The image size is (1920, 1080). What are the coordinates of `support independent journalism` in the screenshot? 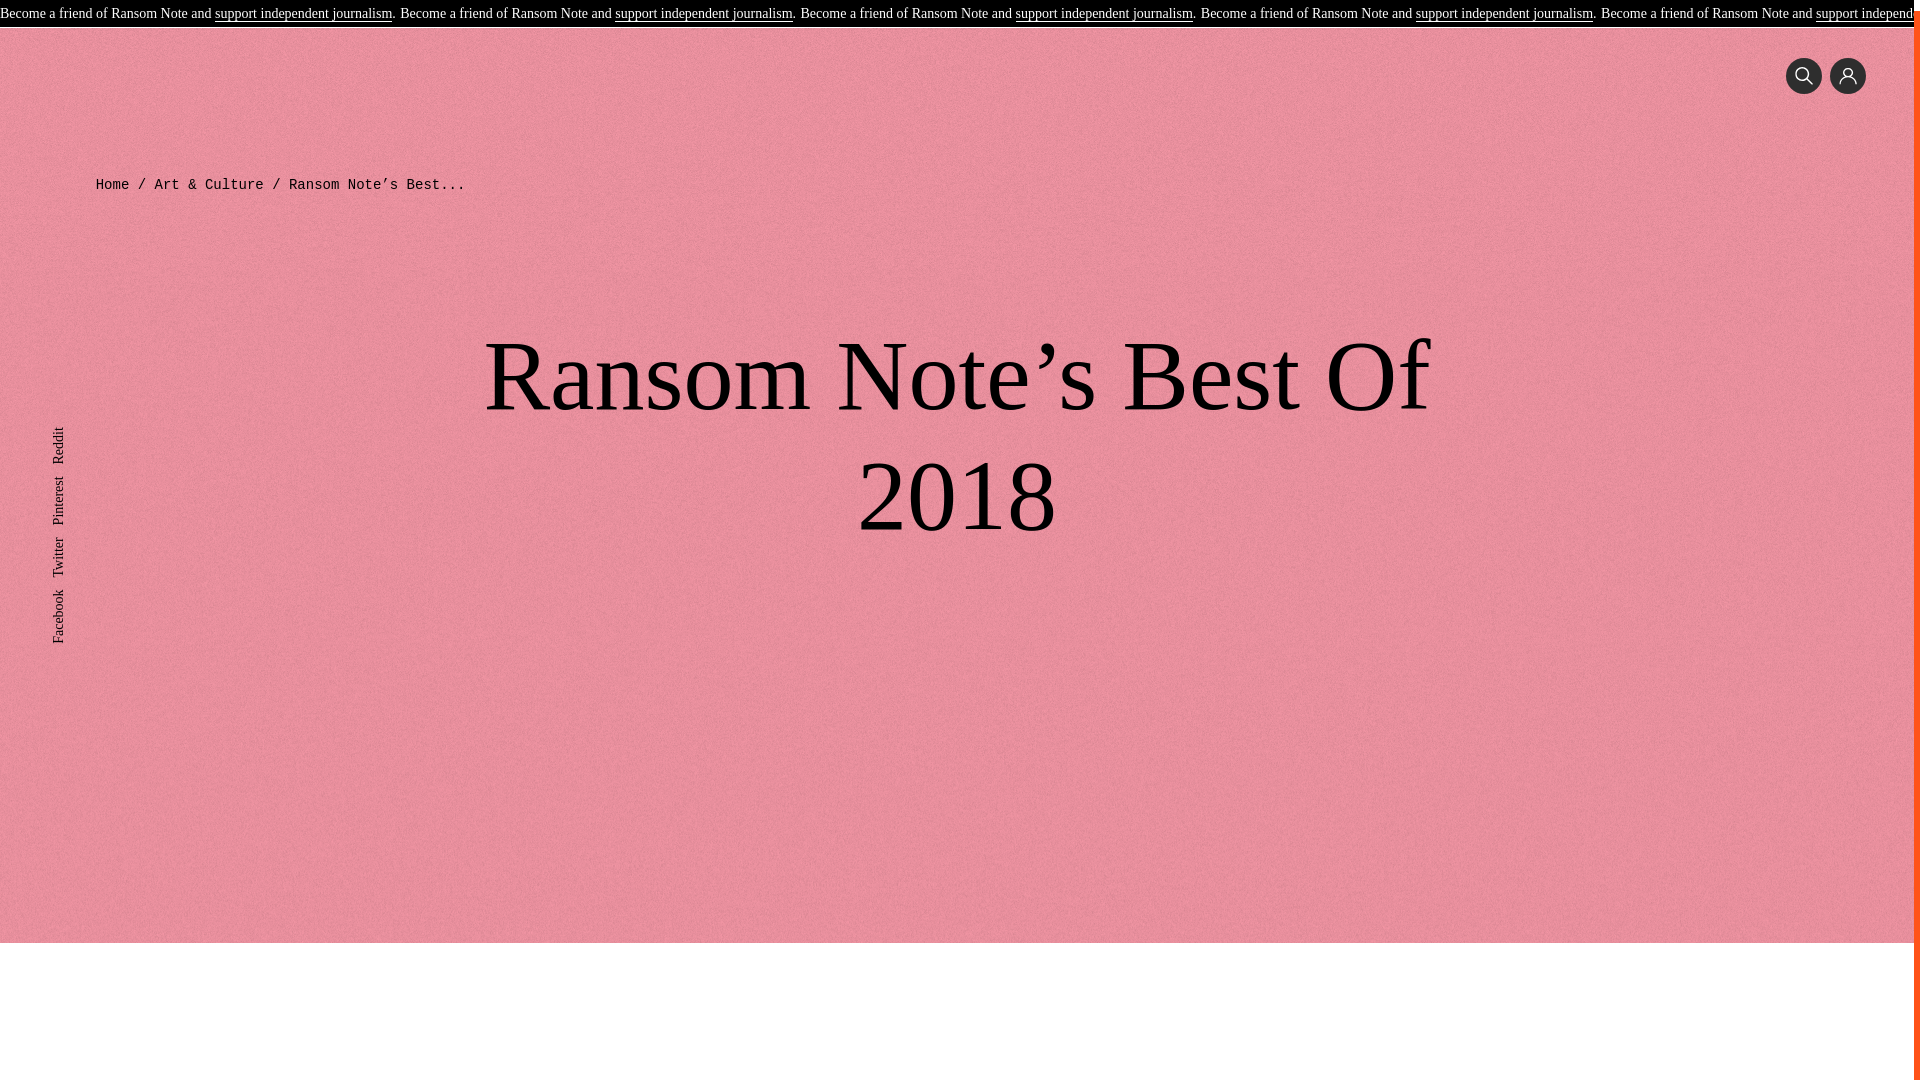 It's located at (303, 5).